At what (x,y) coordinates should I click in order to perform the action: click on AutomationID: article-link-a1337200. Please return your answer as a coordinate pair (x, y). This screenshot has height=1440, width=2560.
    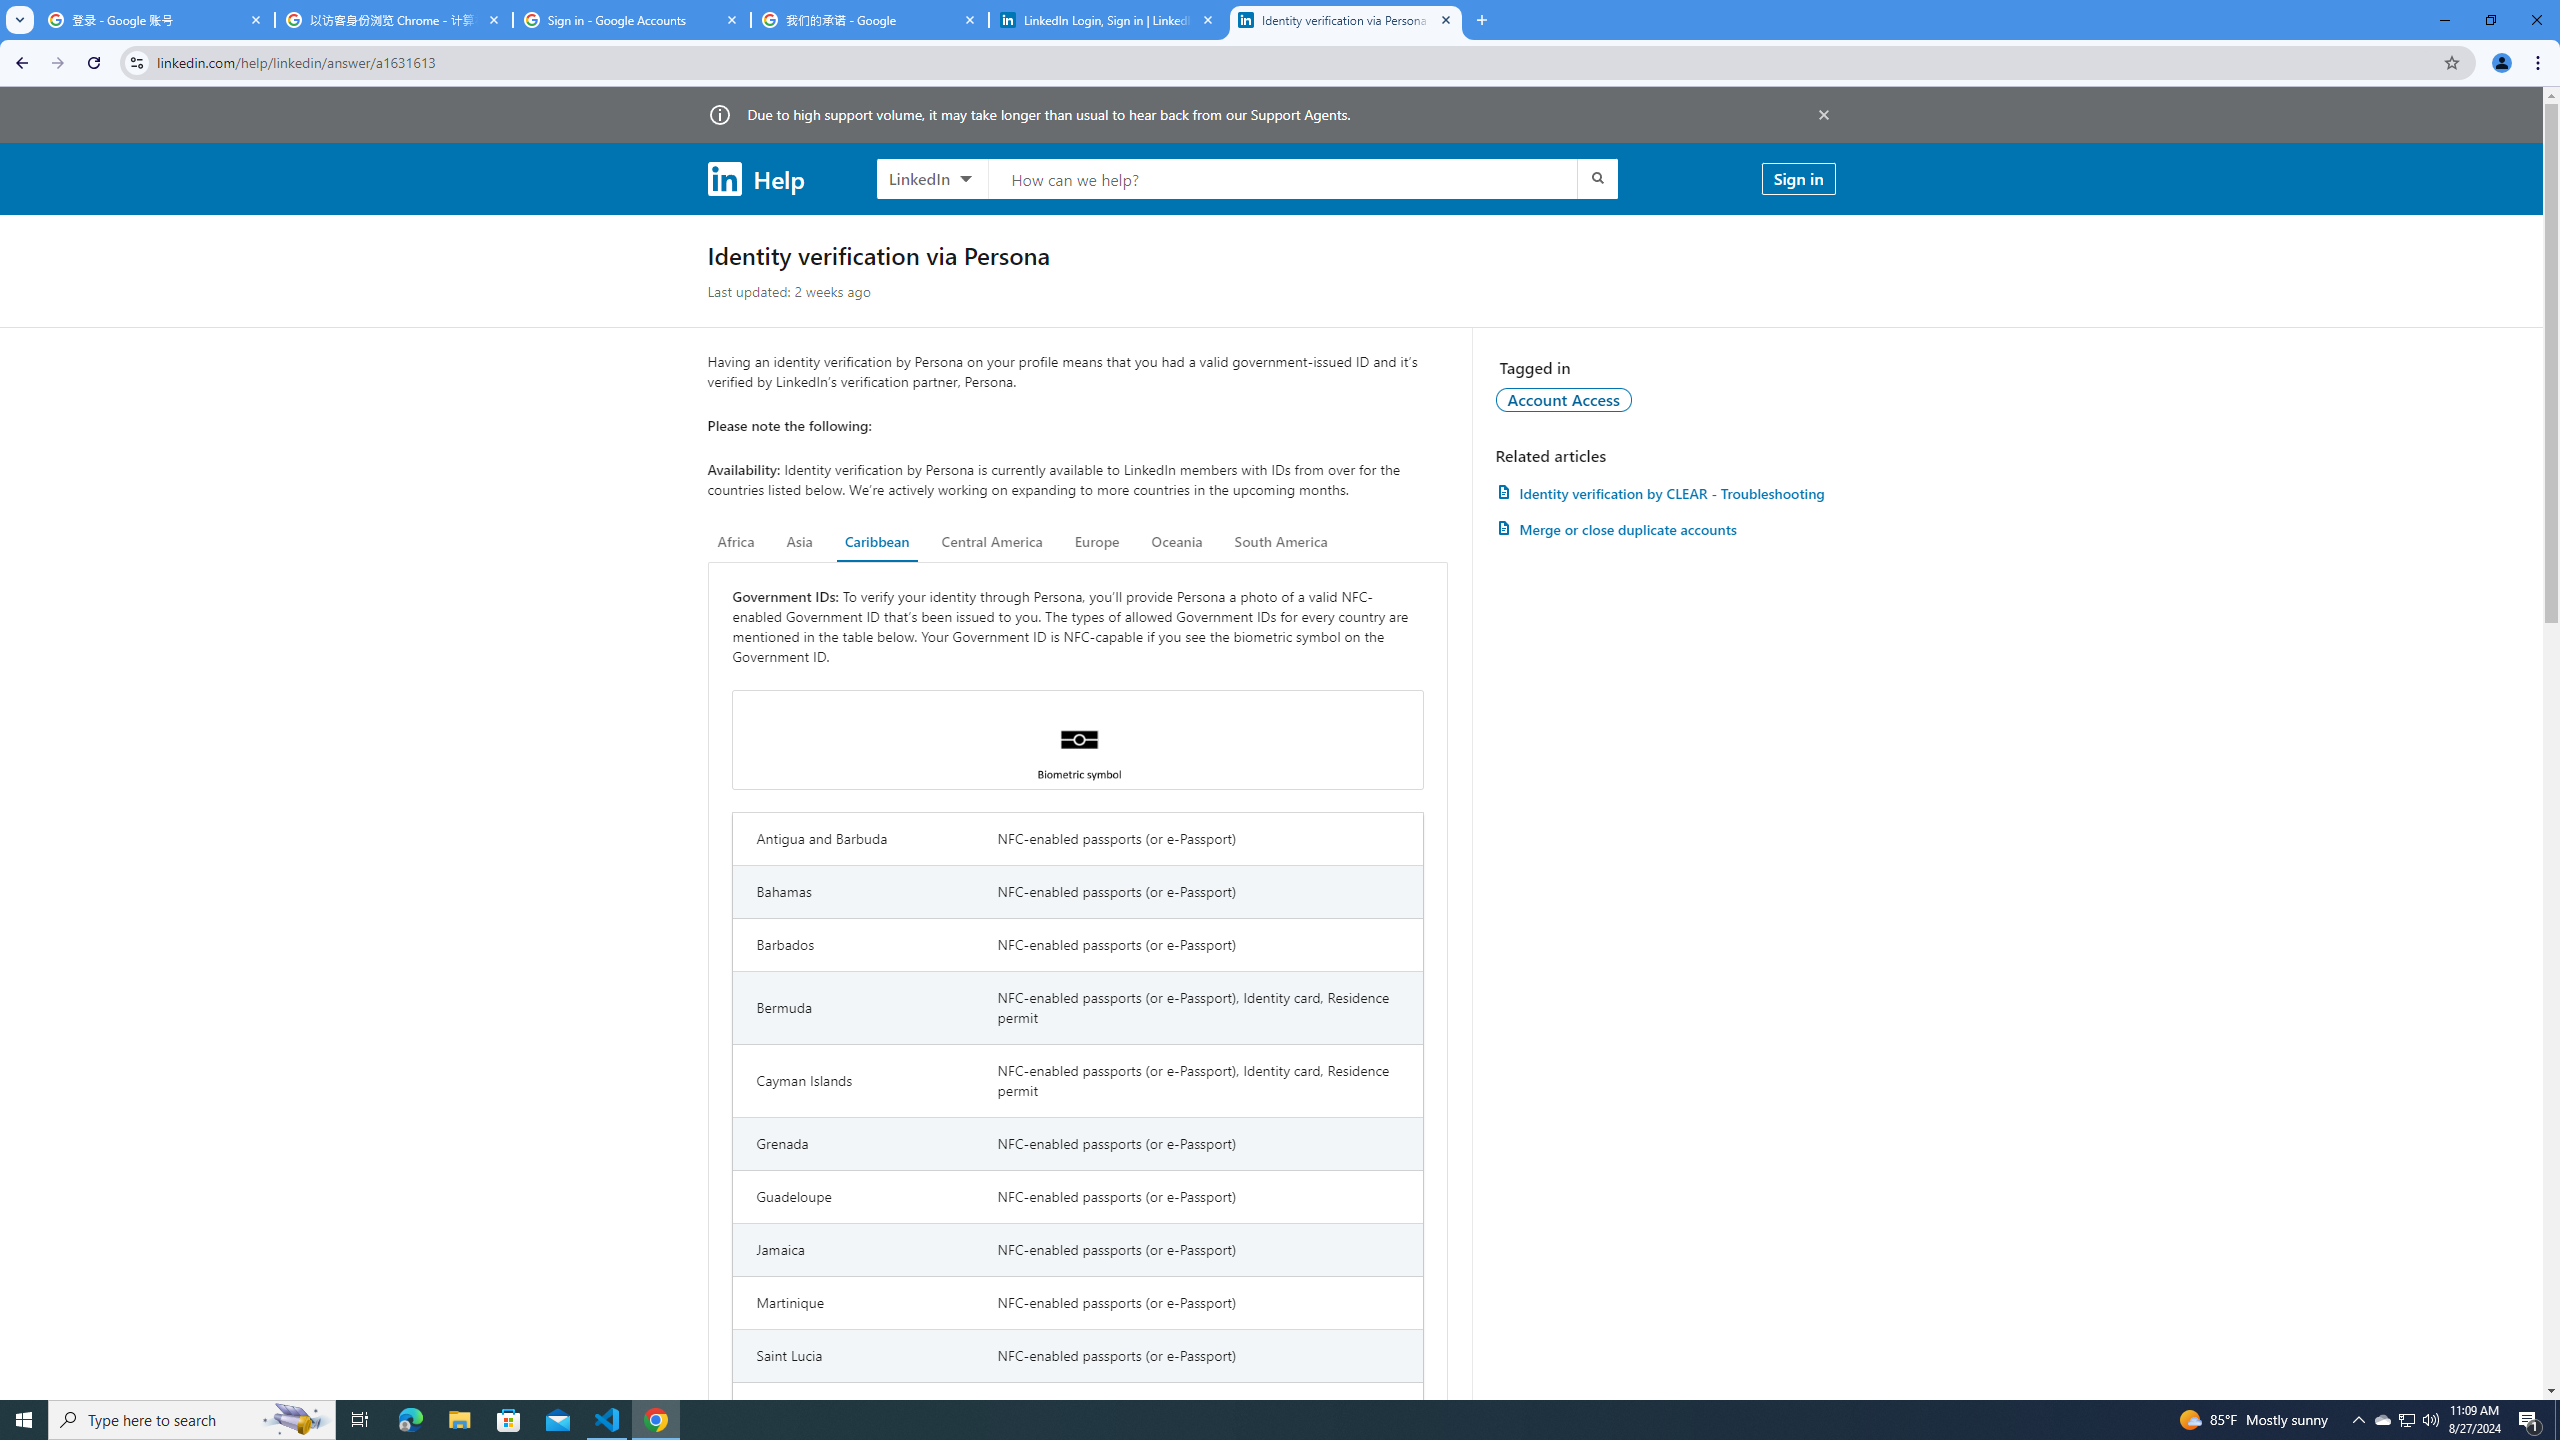
    Looking at the image, I should click on (1665, 529).